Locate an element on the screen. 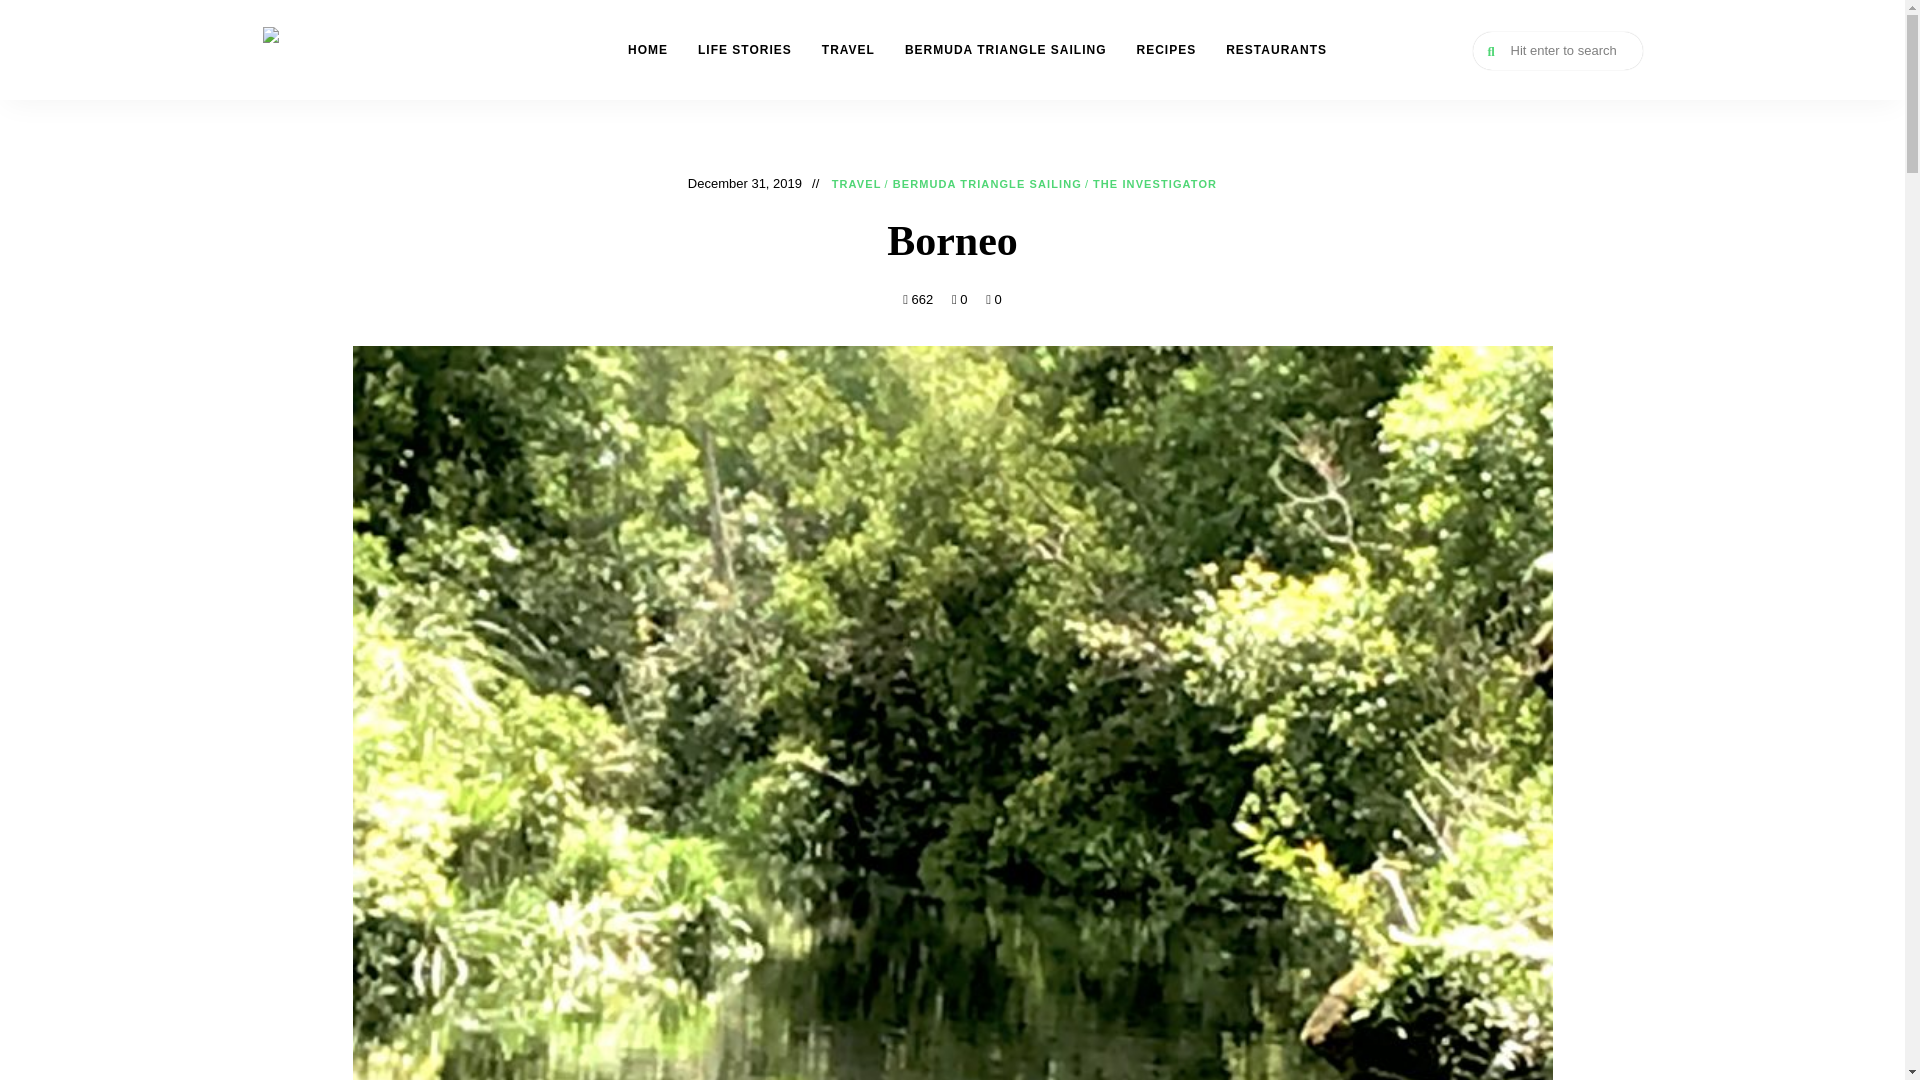  0 is located at coordinates (994, 298).